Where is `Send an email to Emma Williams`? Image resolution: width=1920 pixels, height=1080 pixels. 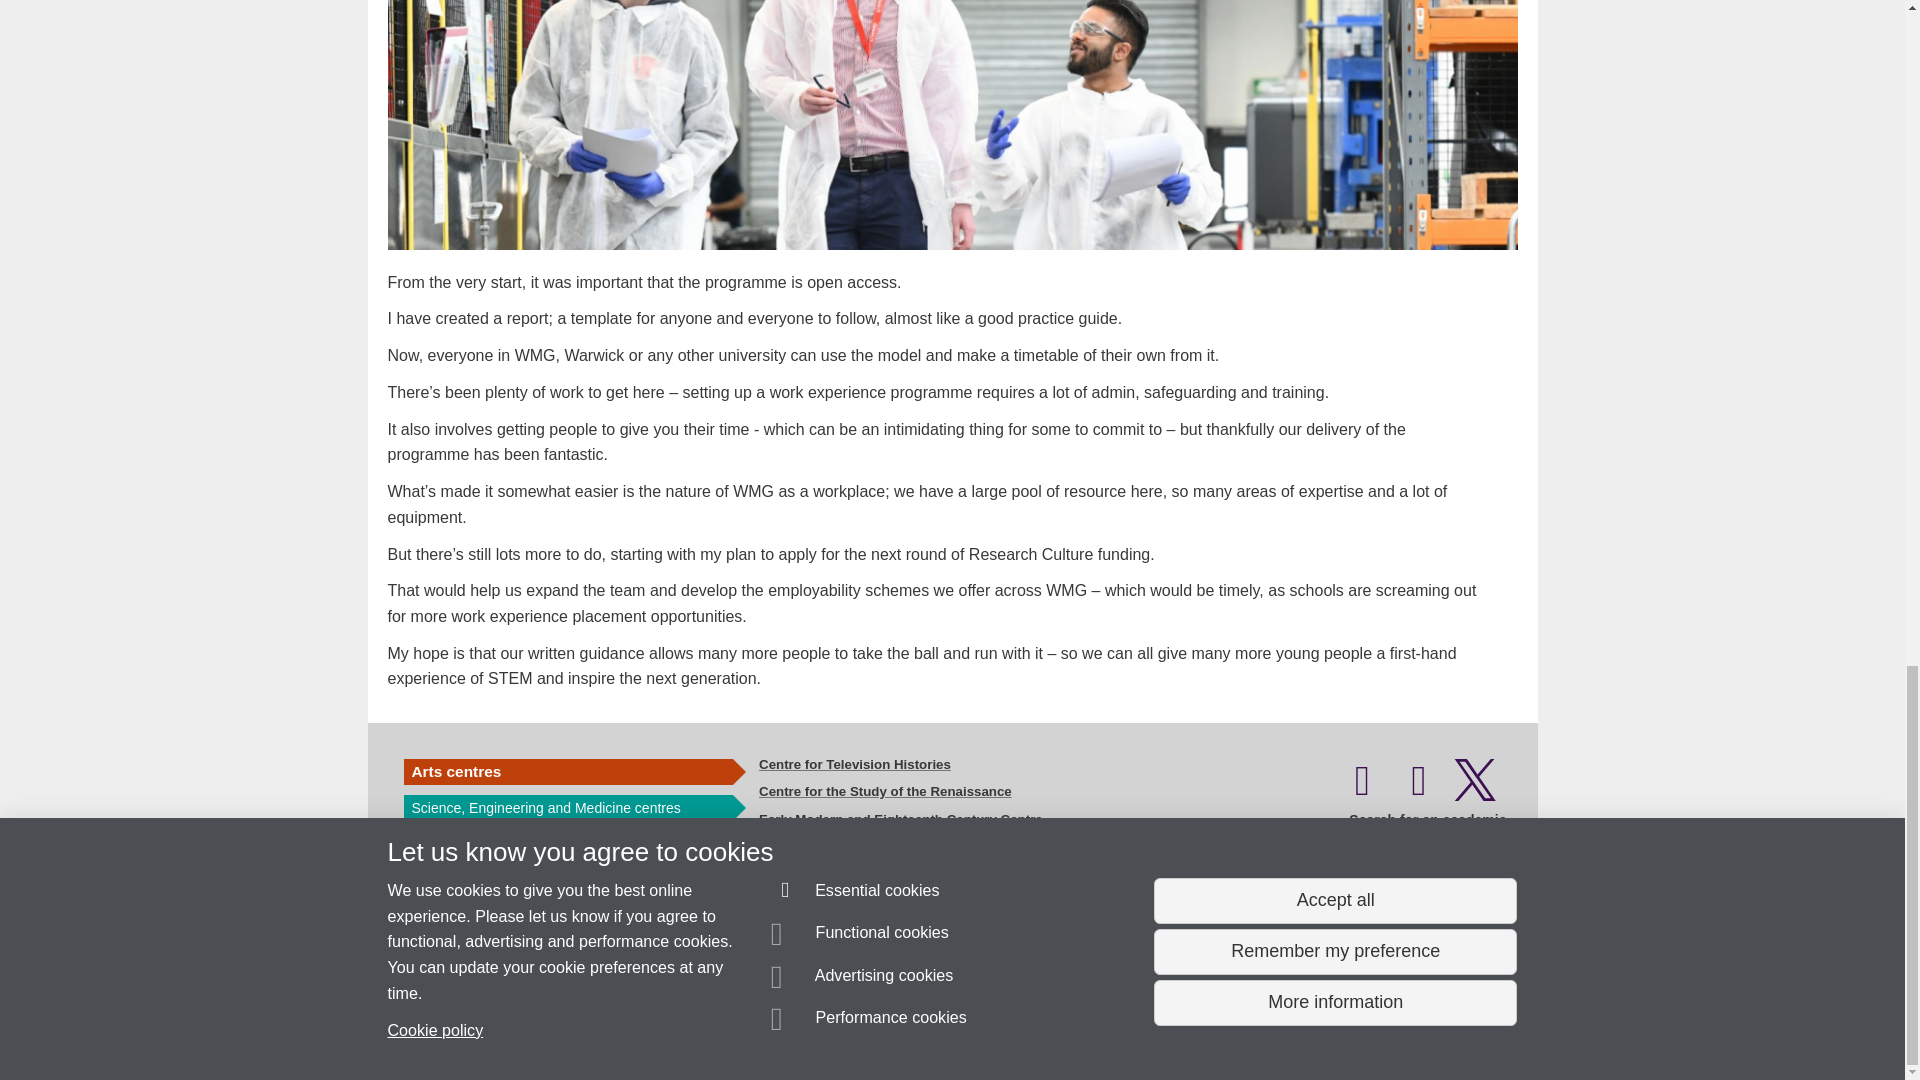
Send an email to Emma Williams is located at coordinates (504, 992).